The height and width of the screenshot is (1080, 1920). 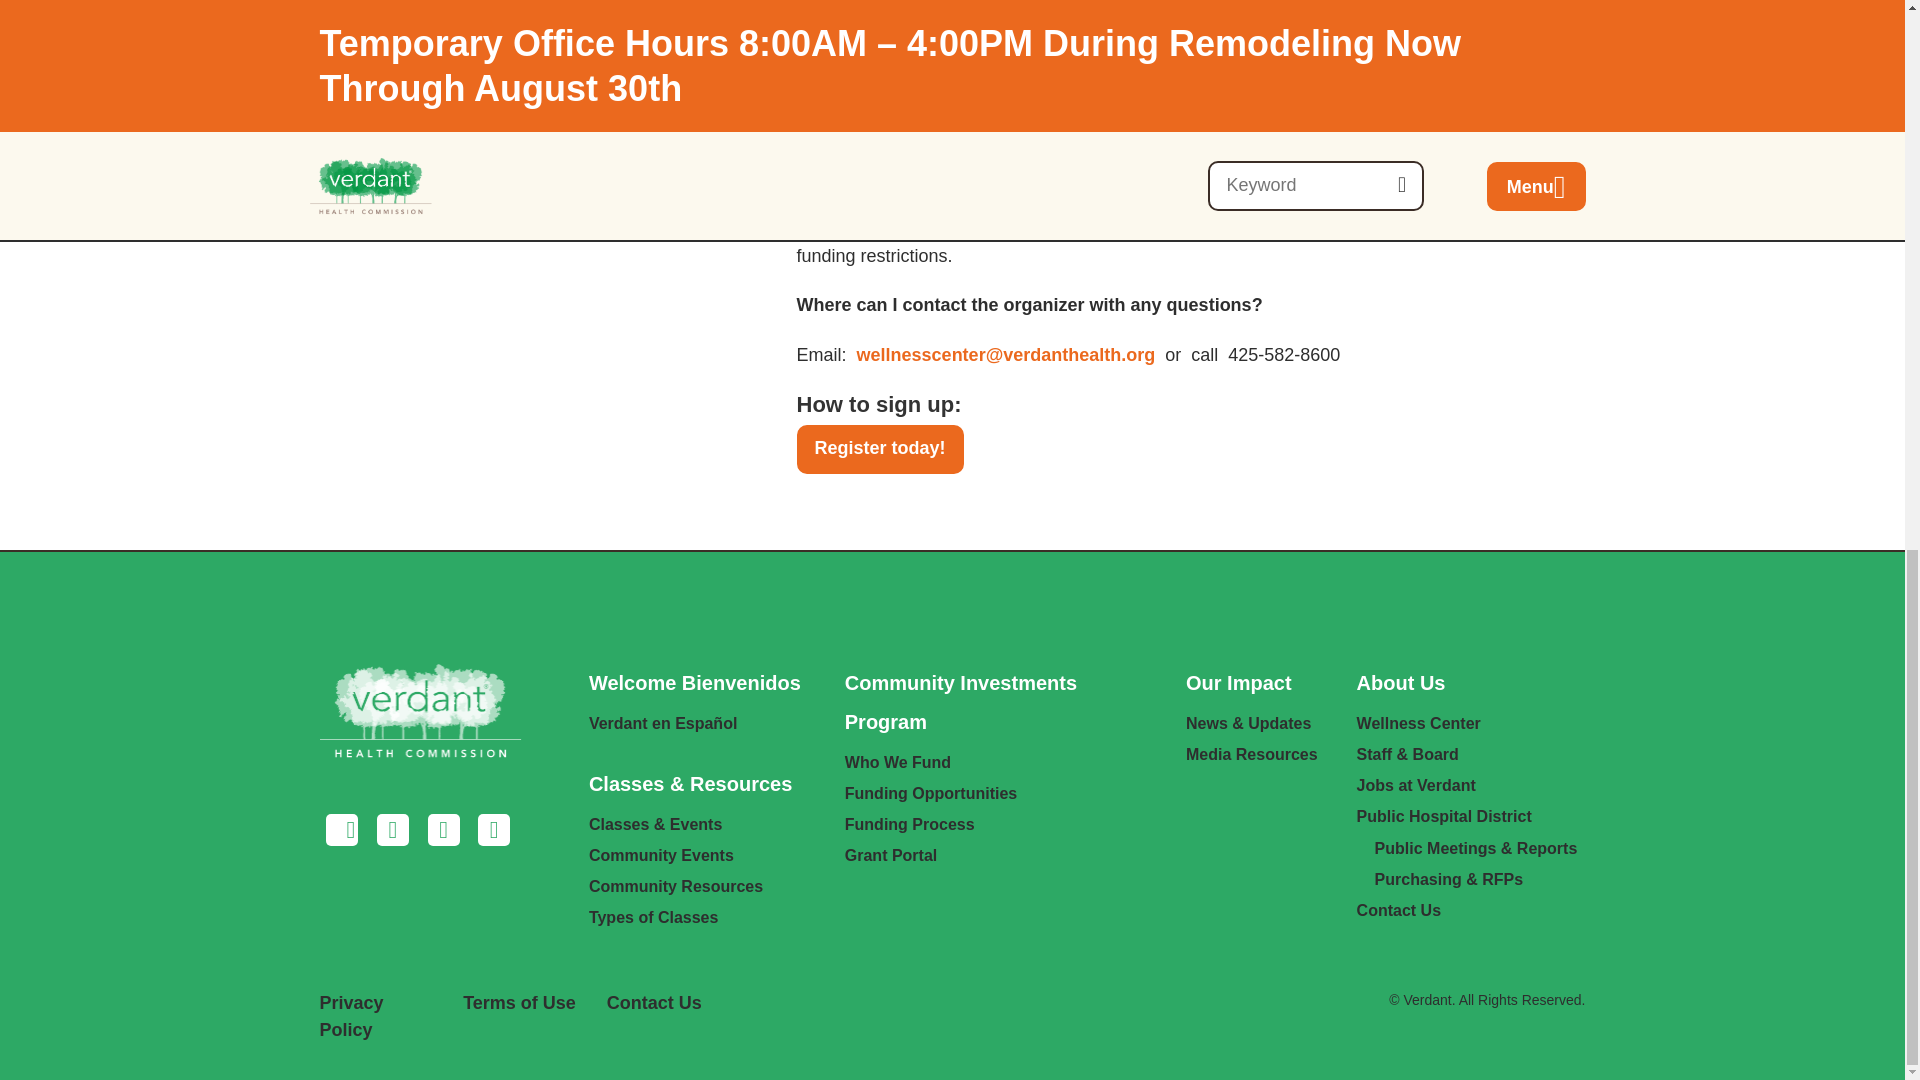 I want to click on Welcome Bienvenidos, so click(x=694, y=684).